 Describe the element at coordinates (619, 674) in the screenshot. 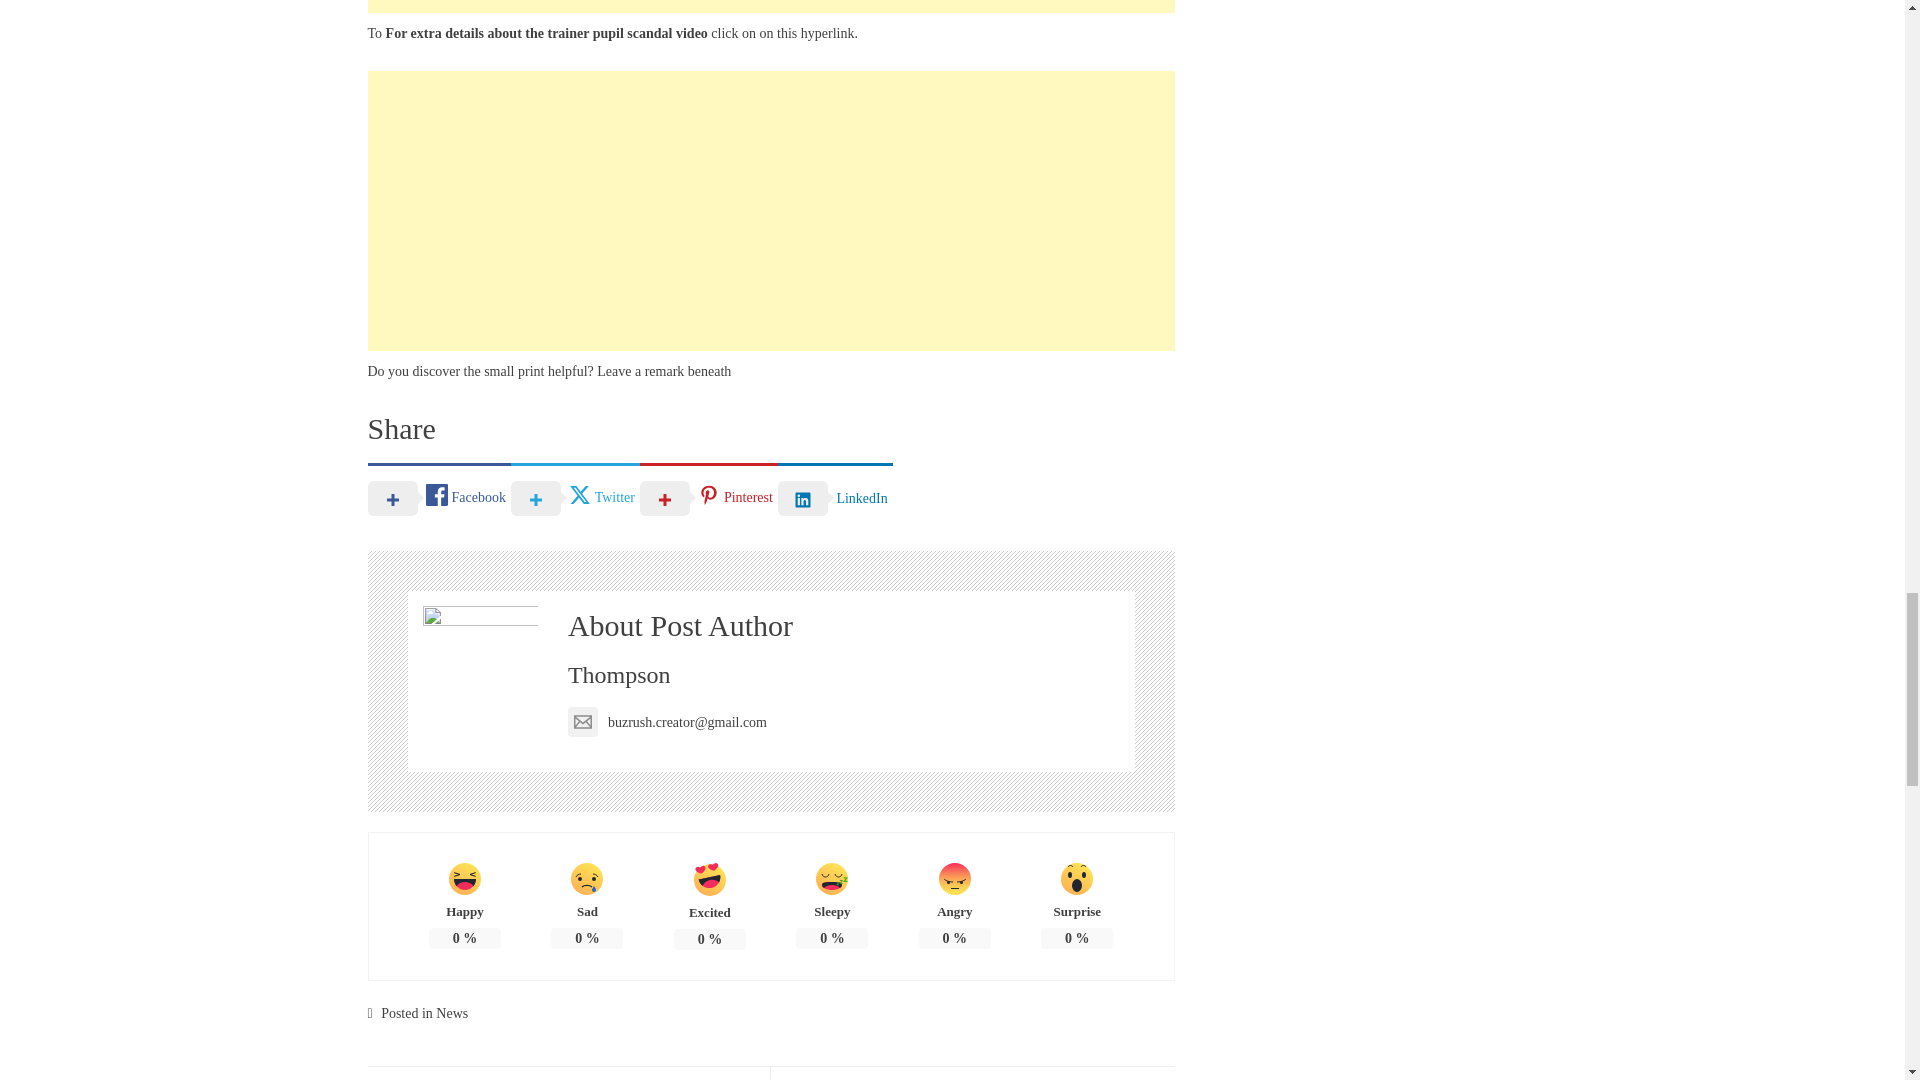

I see `Thompson` at that location.